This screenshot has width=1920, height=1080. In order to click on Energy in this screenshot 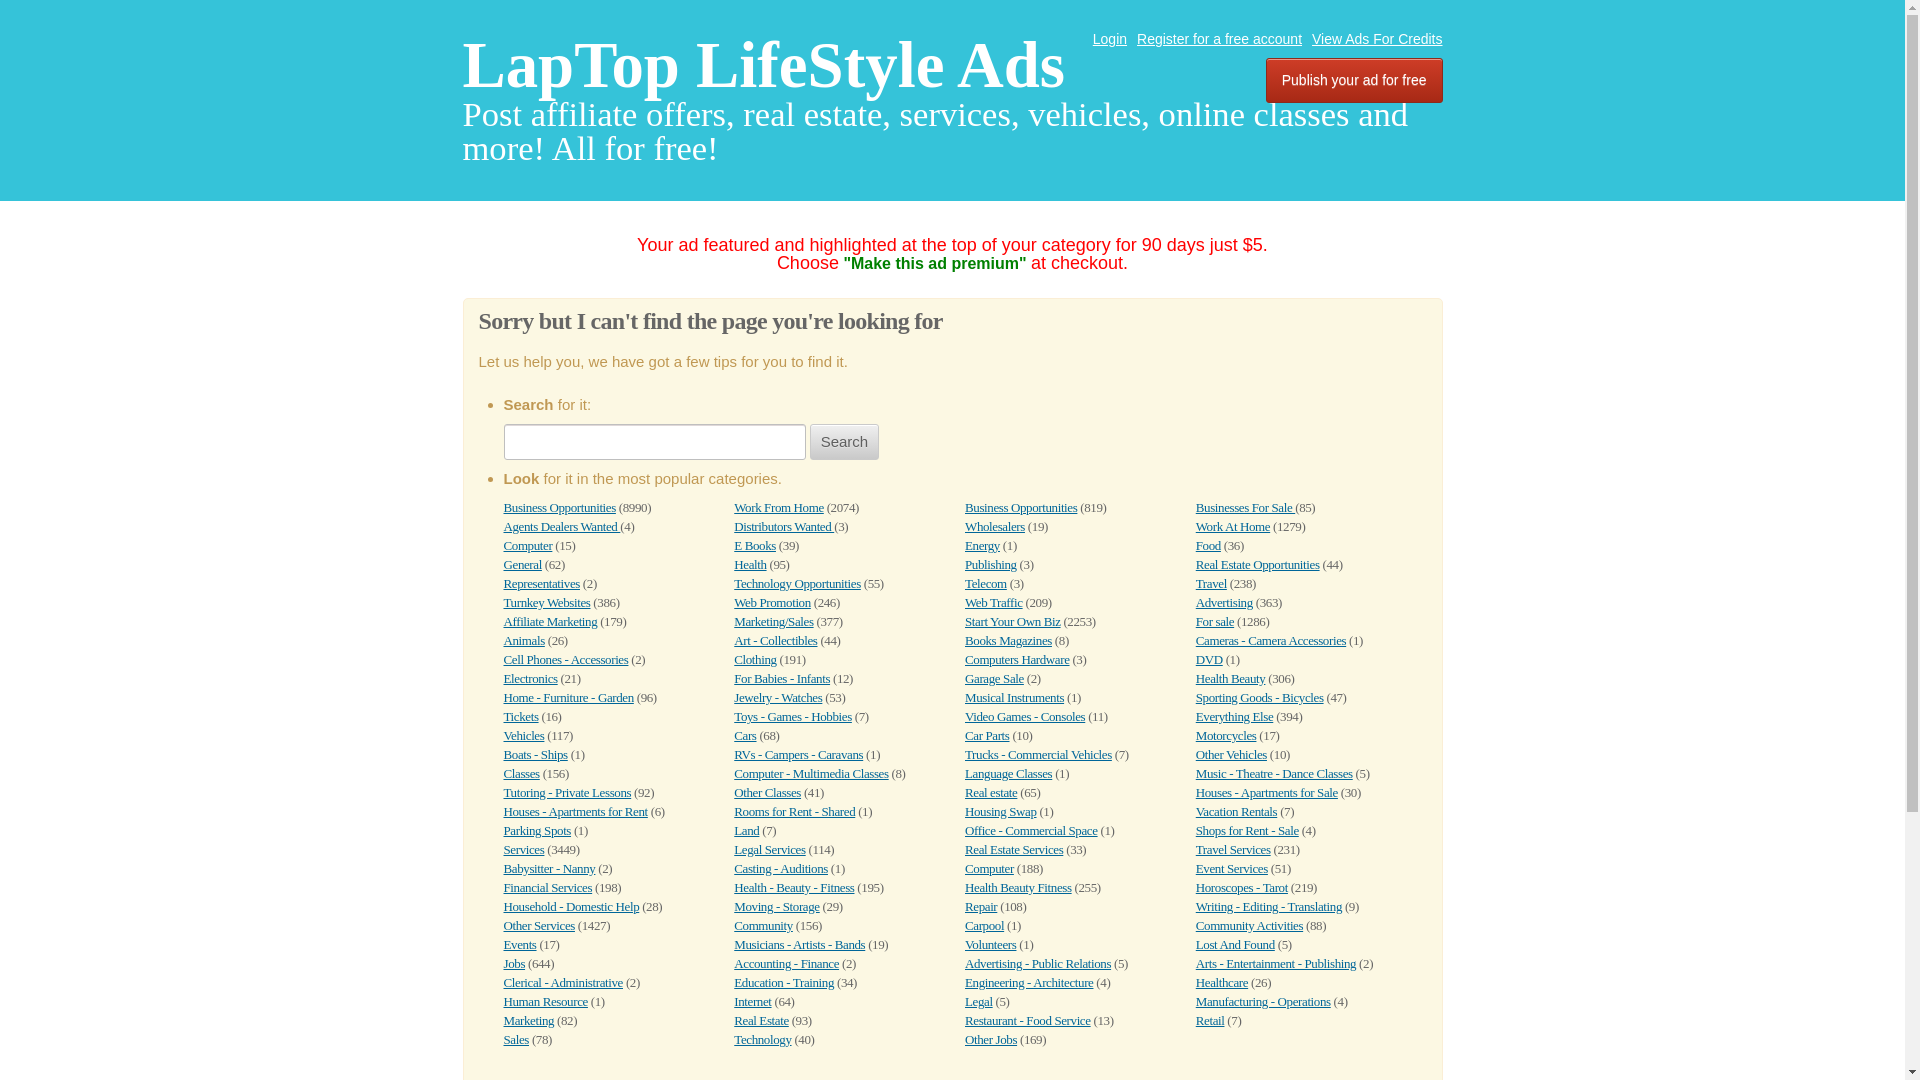, I will do `click(982, 544)`.